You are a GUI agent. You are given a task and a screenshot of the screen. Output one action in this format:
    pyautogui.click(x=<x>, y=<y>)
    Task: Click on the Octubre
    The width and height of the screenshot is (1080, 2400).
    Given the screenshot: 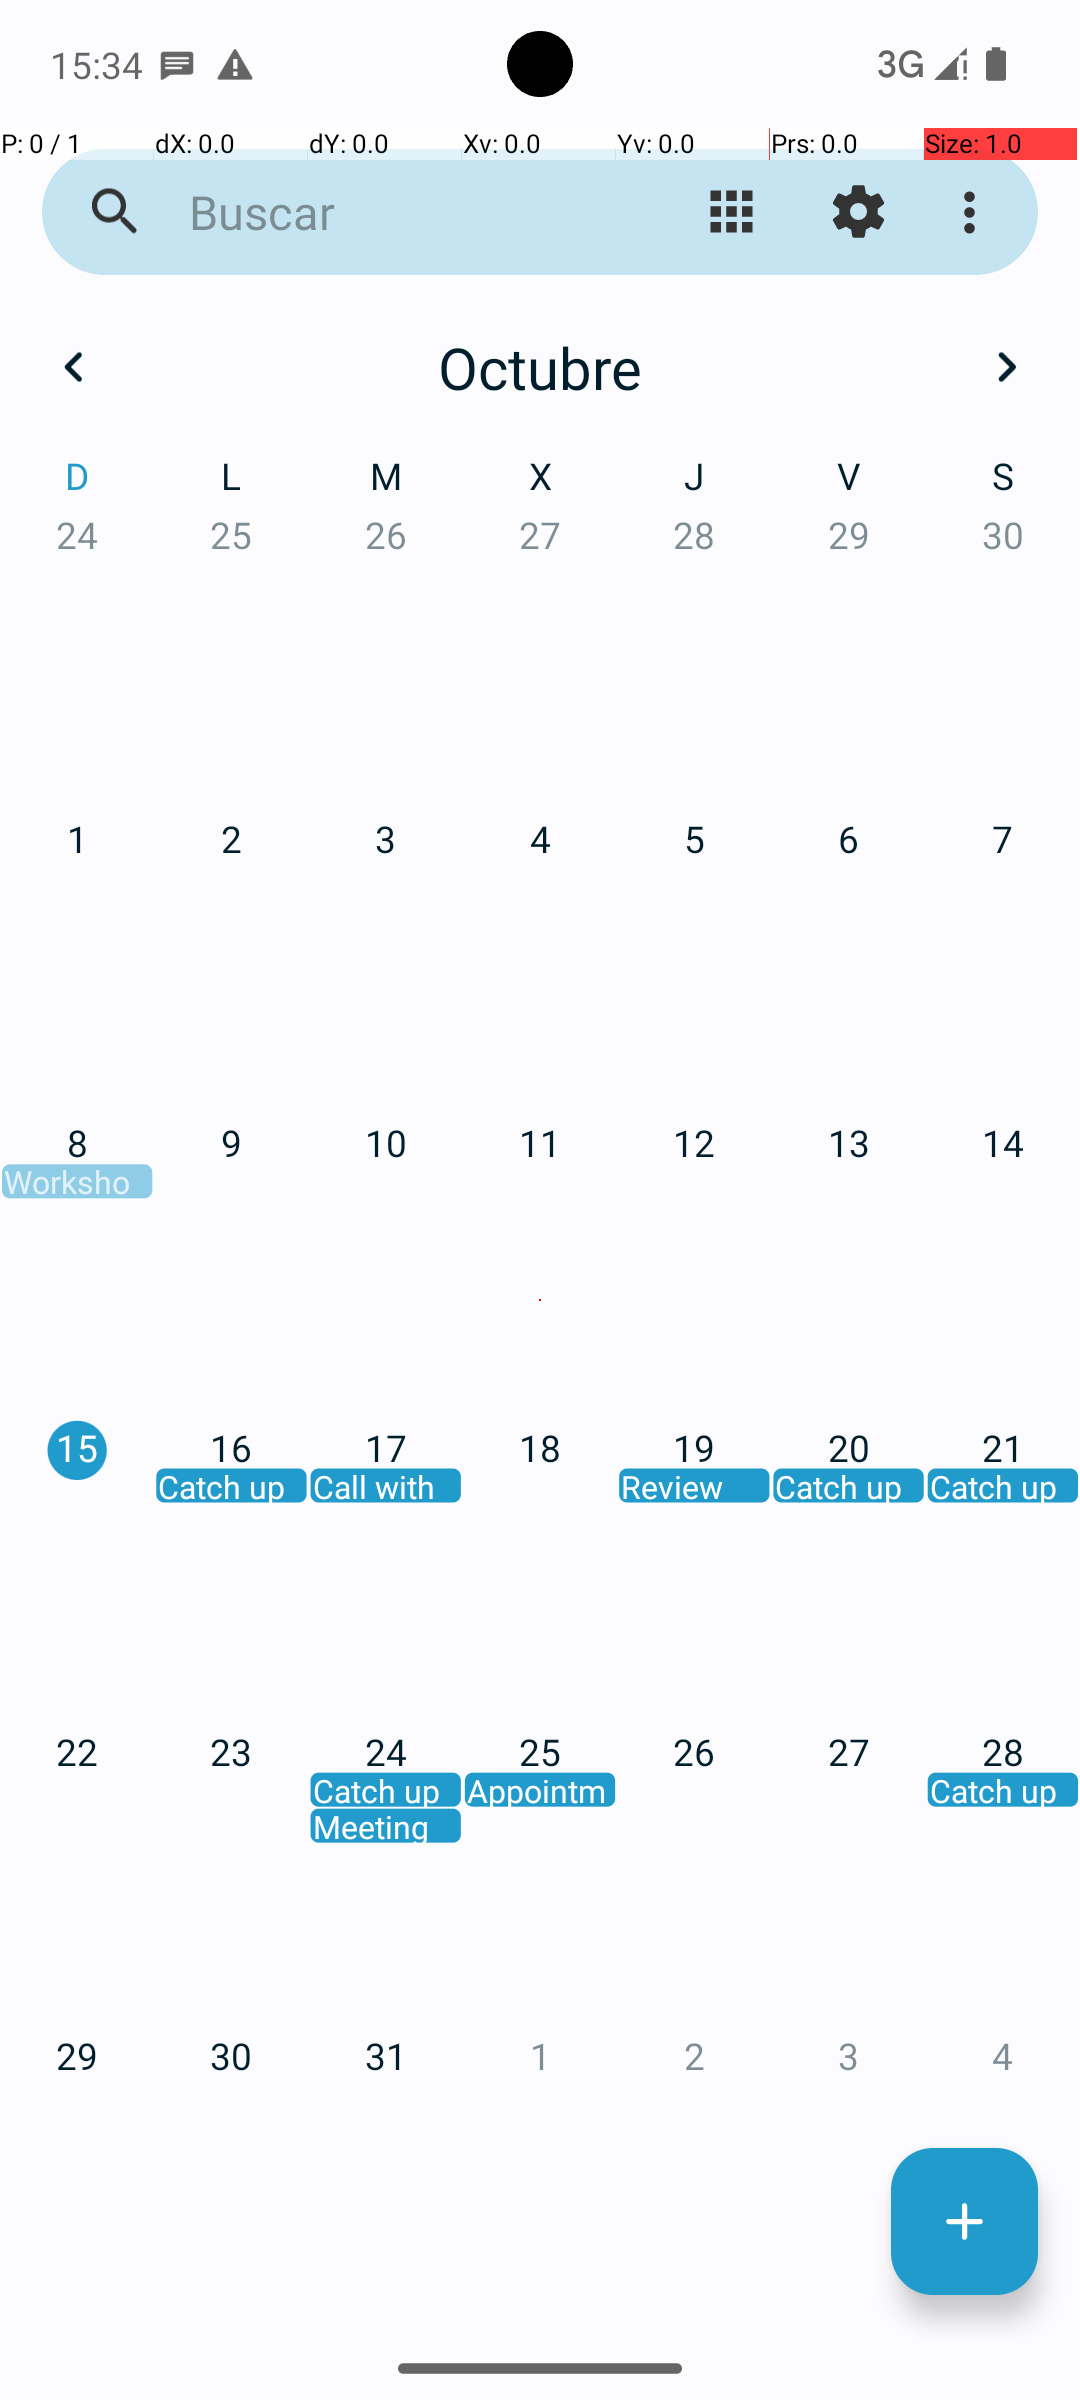 What is the action you would take?
    pyautogui.click(x=540, y=367)
    